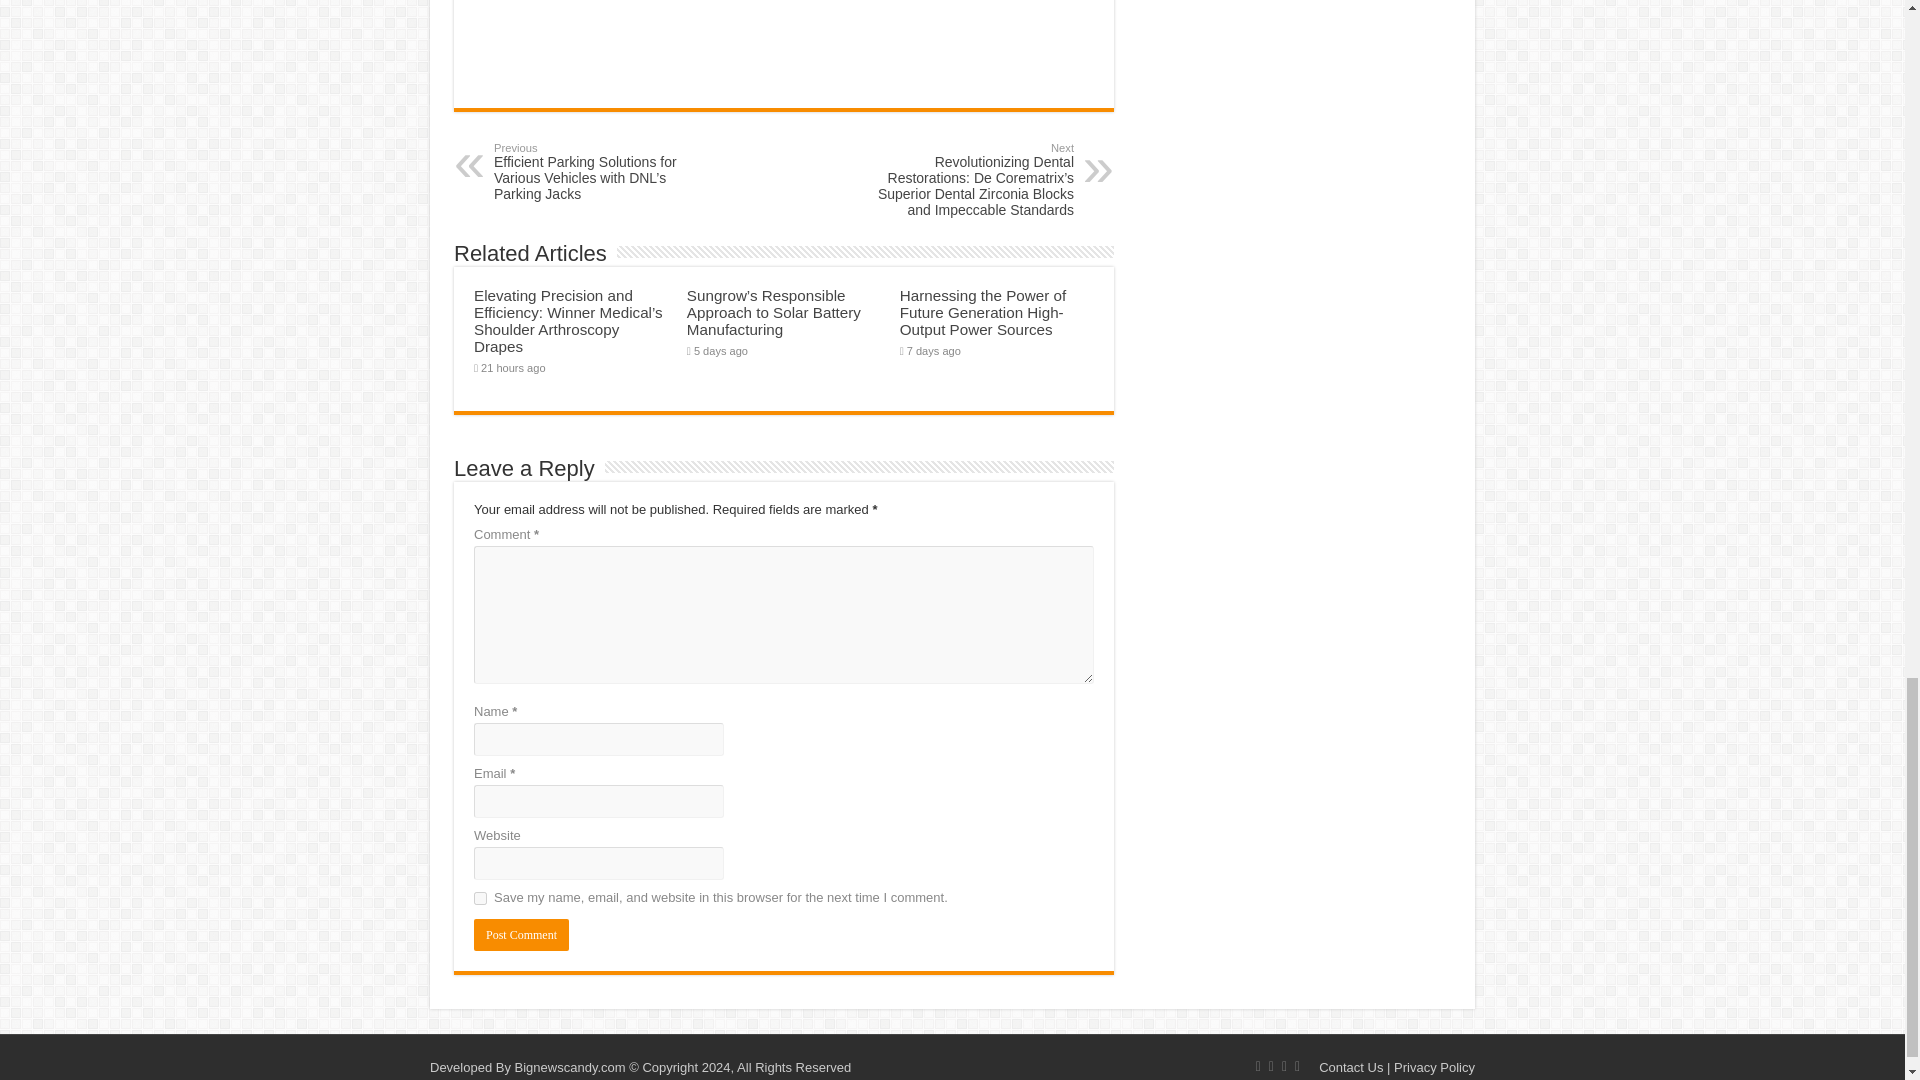 This screenshot has width=1920, height=1080. Describe the element at coordinates (480, 898) in the screenshot. I see `yes` at that location.